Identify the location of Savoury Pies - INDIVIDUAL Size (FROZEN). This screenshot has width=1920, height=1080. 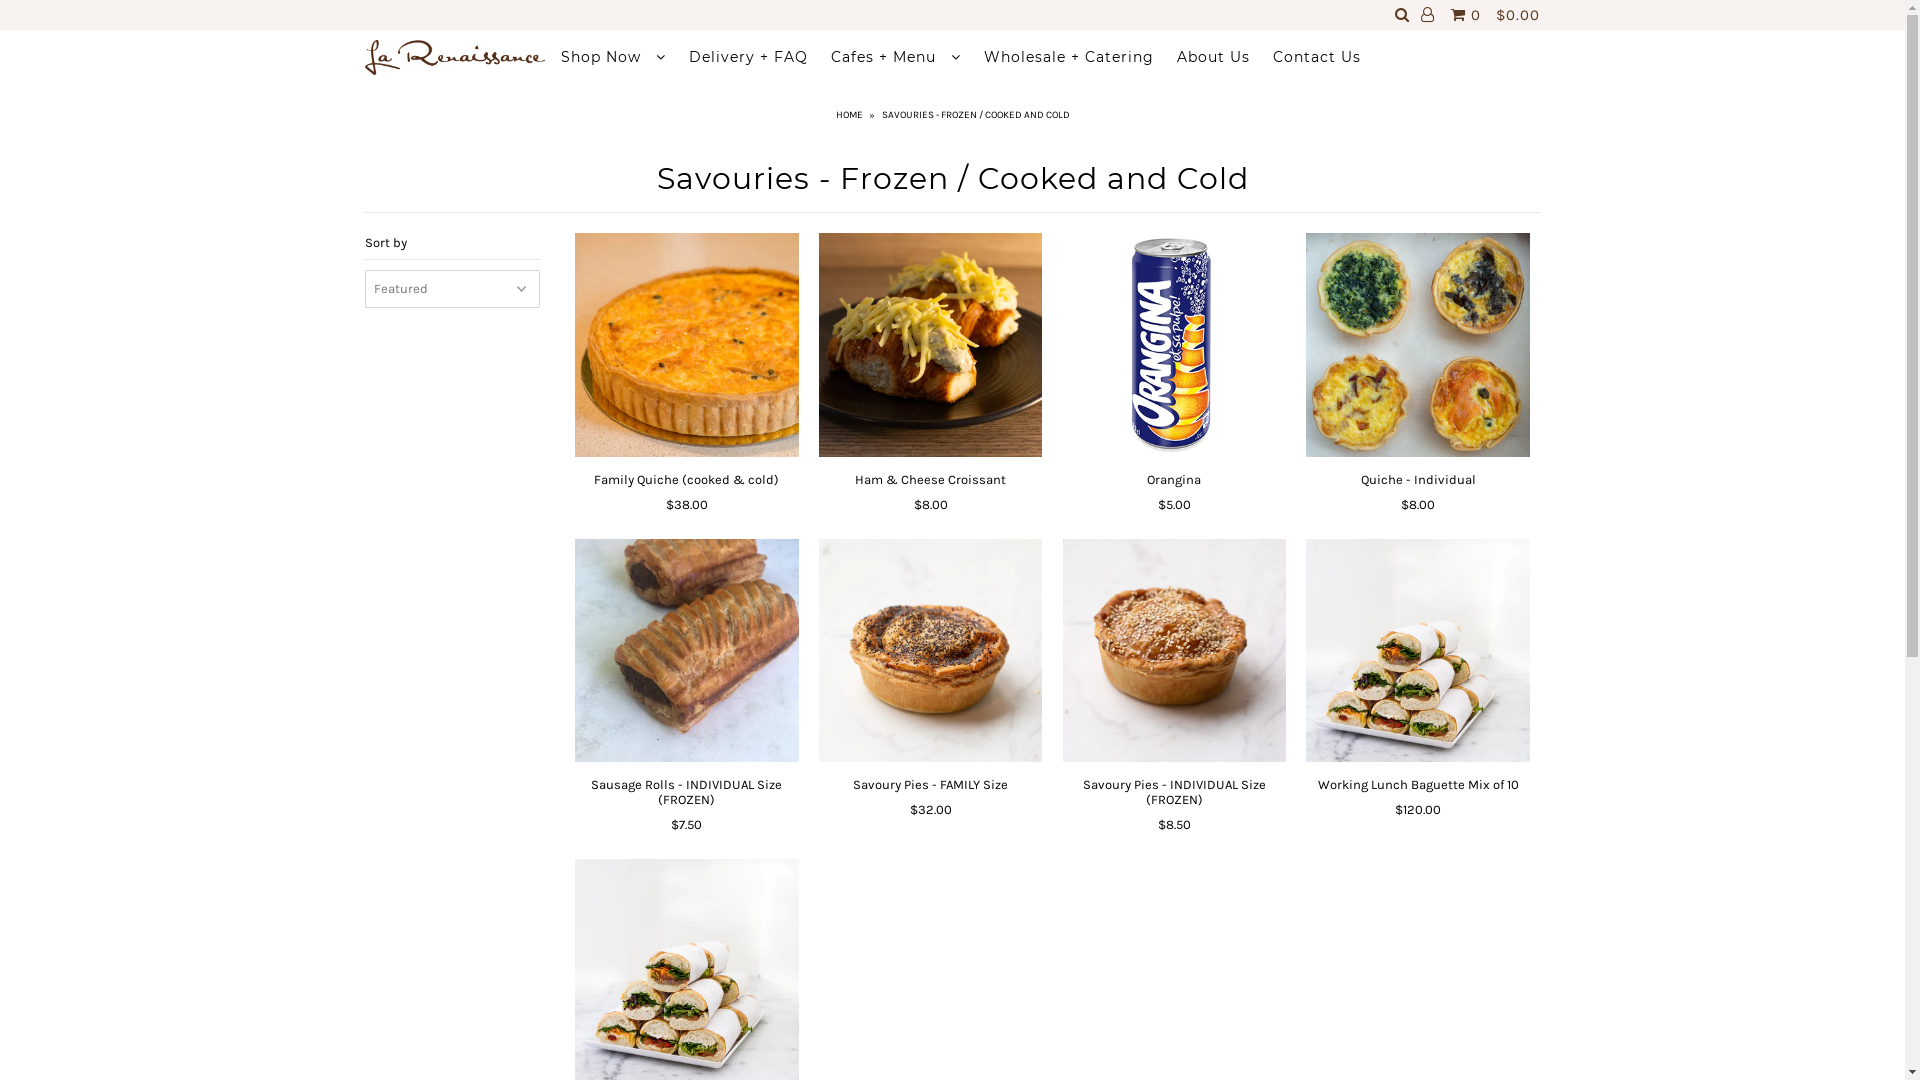
(1174, 650).